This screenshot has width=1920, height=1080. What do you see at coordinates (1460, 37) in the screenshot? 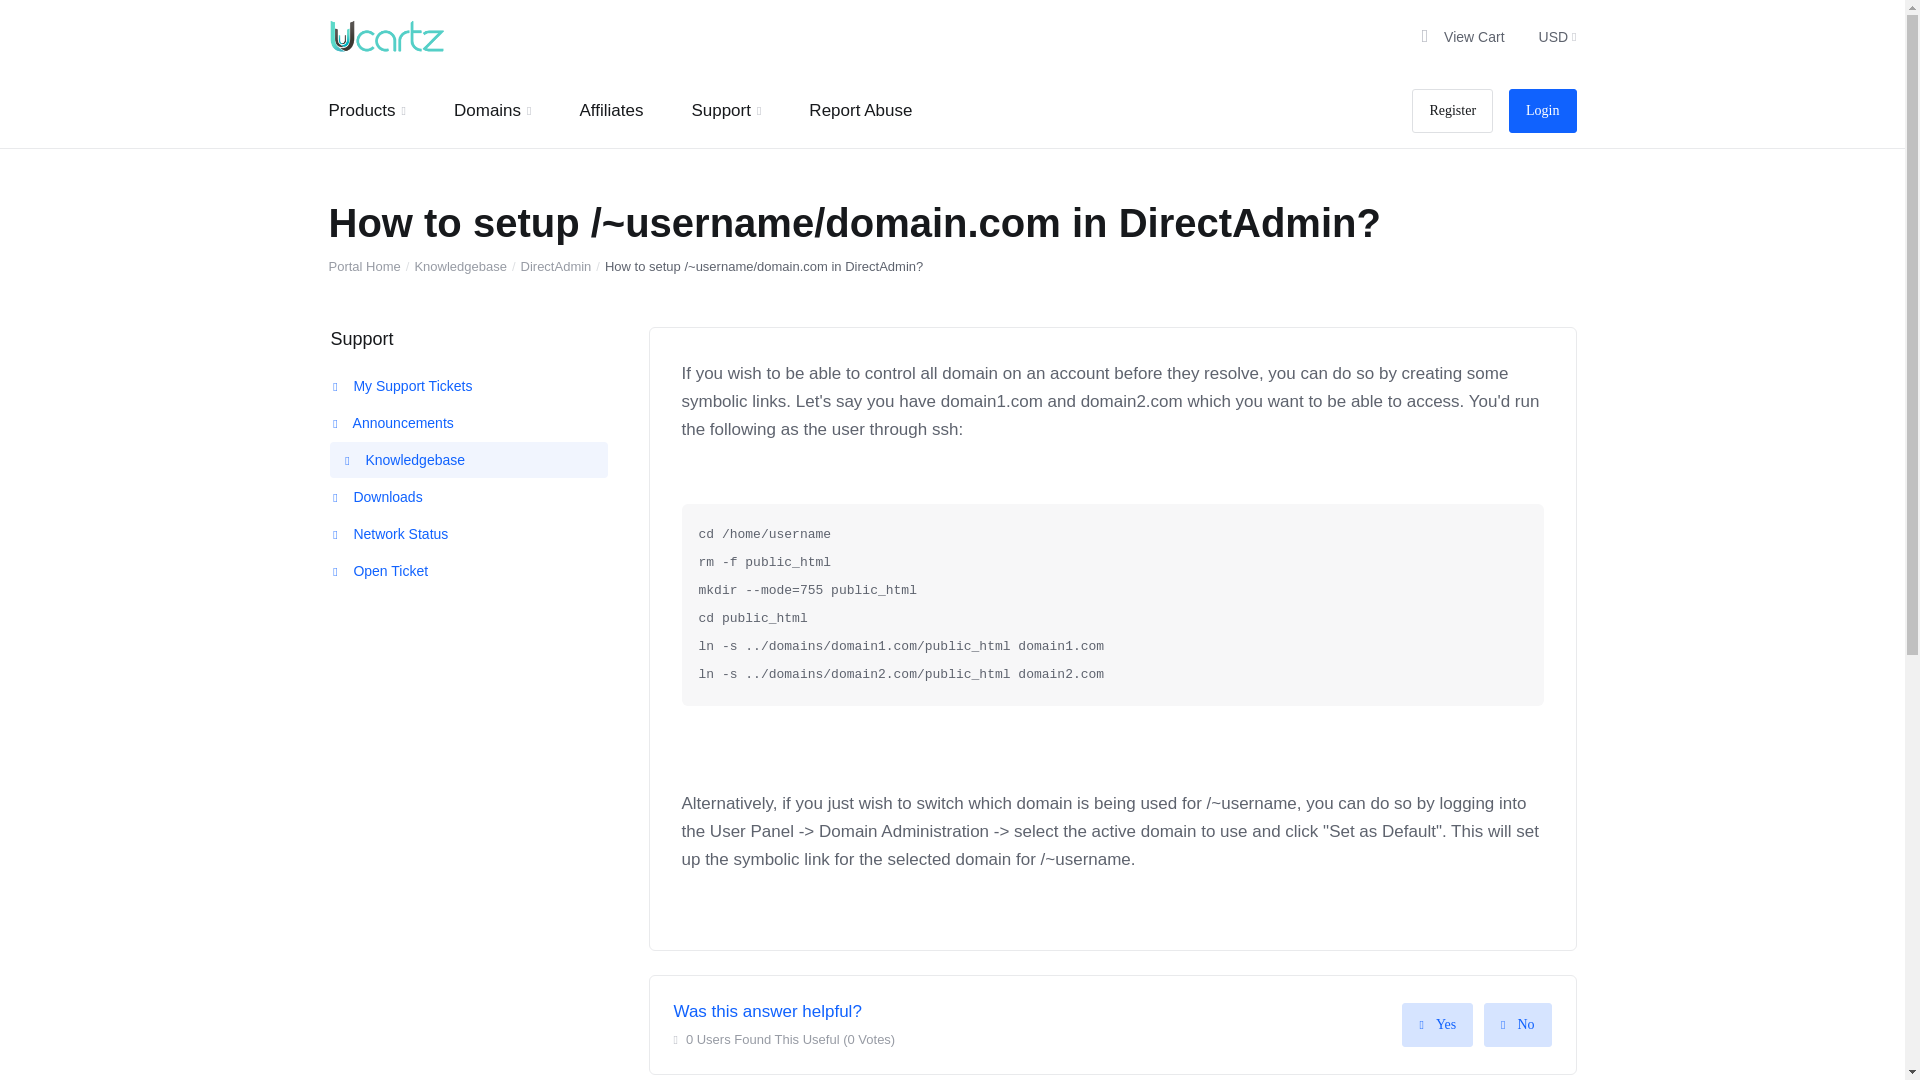
I see `View Cart` at bounding box center [1460, 37].